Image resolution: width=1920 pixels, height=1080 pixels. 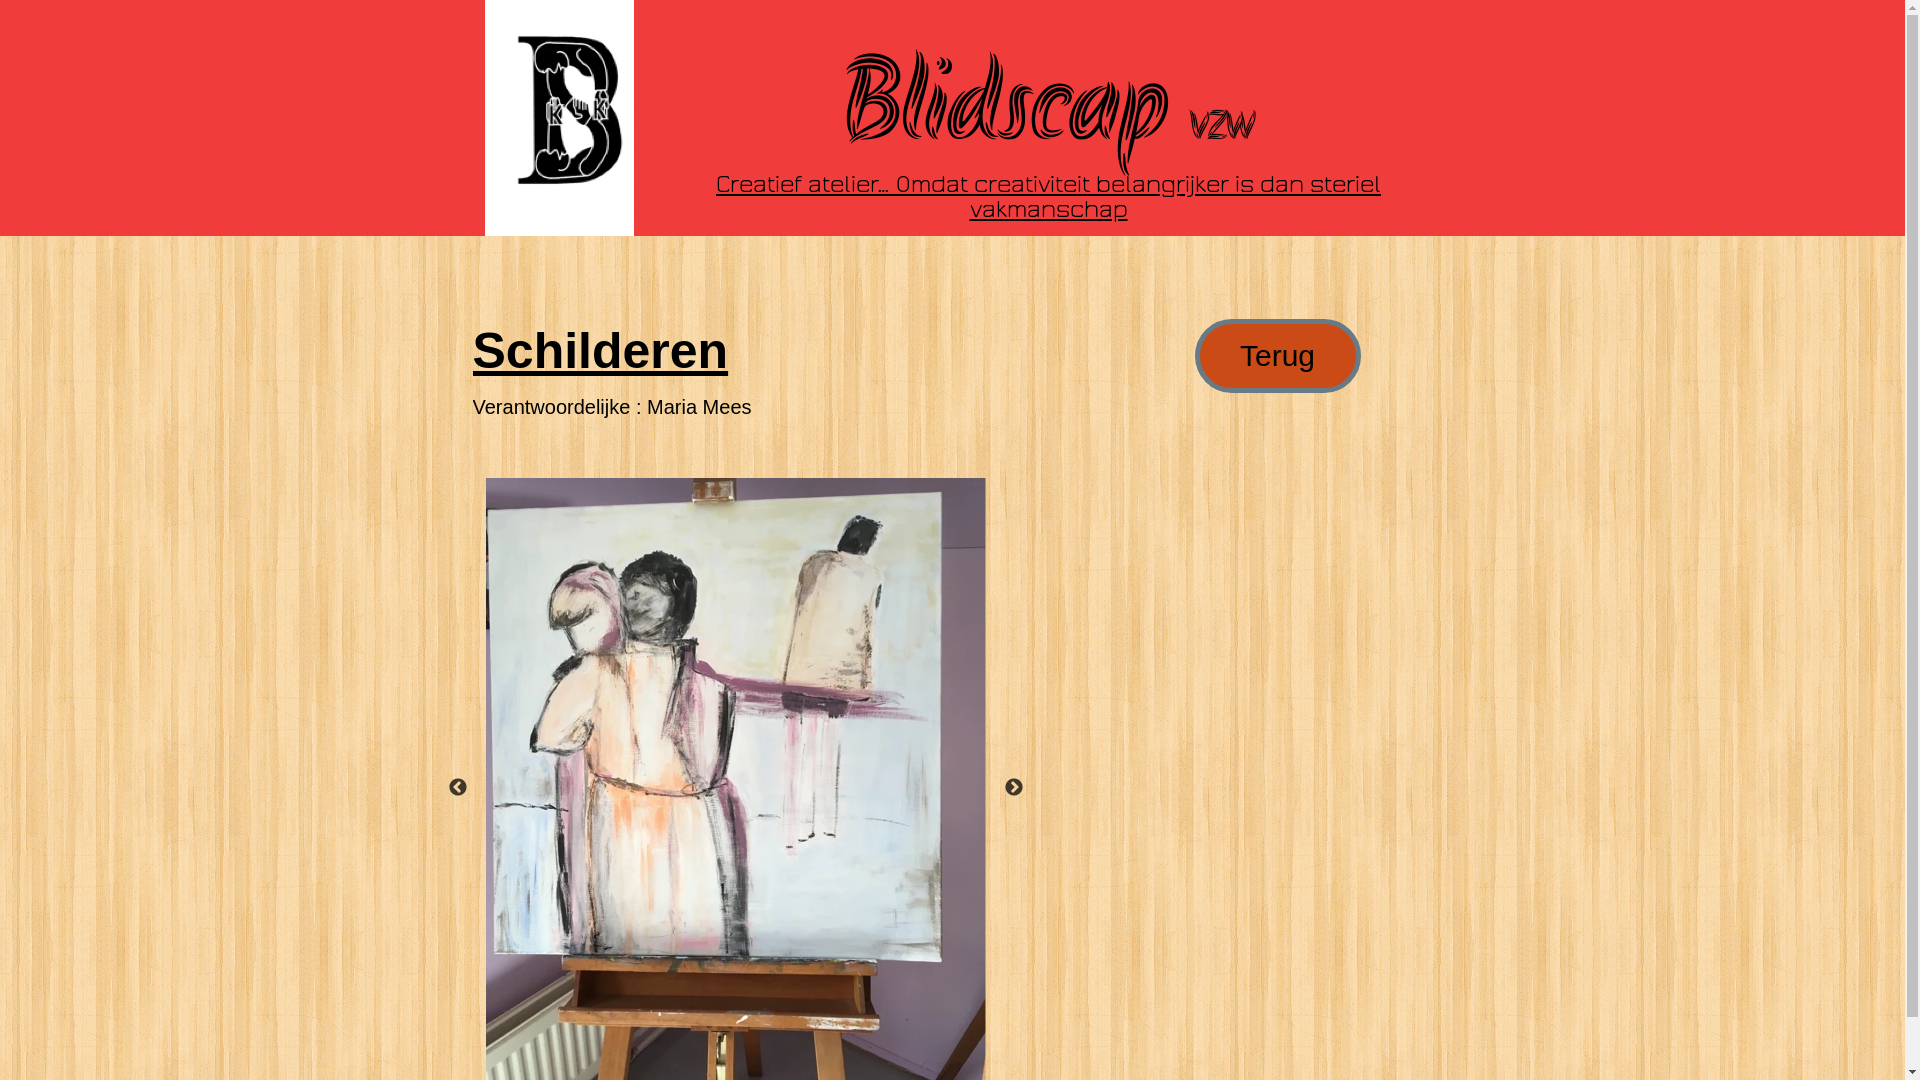 I want to click on Next, so click(x=1014, y=788).